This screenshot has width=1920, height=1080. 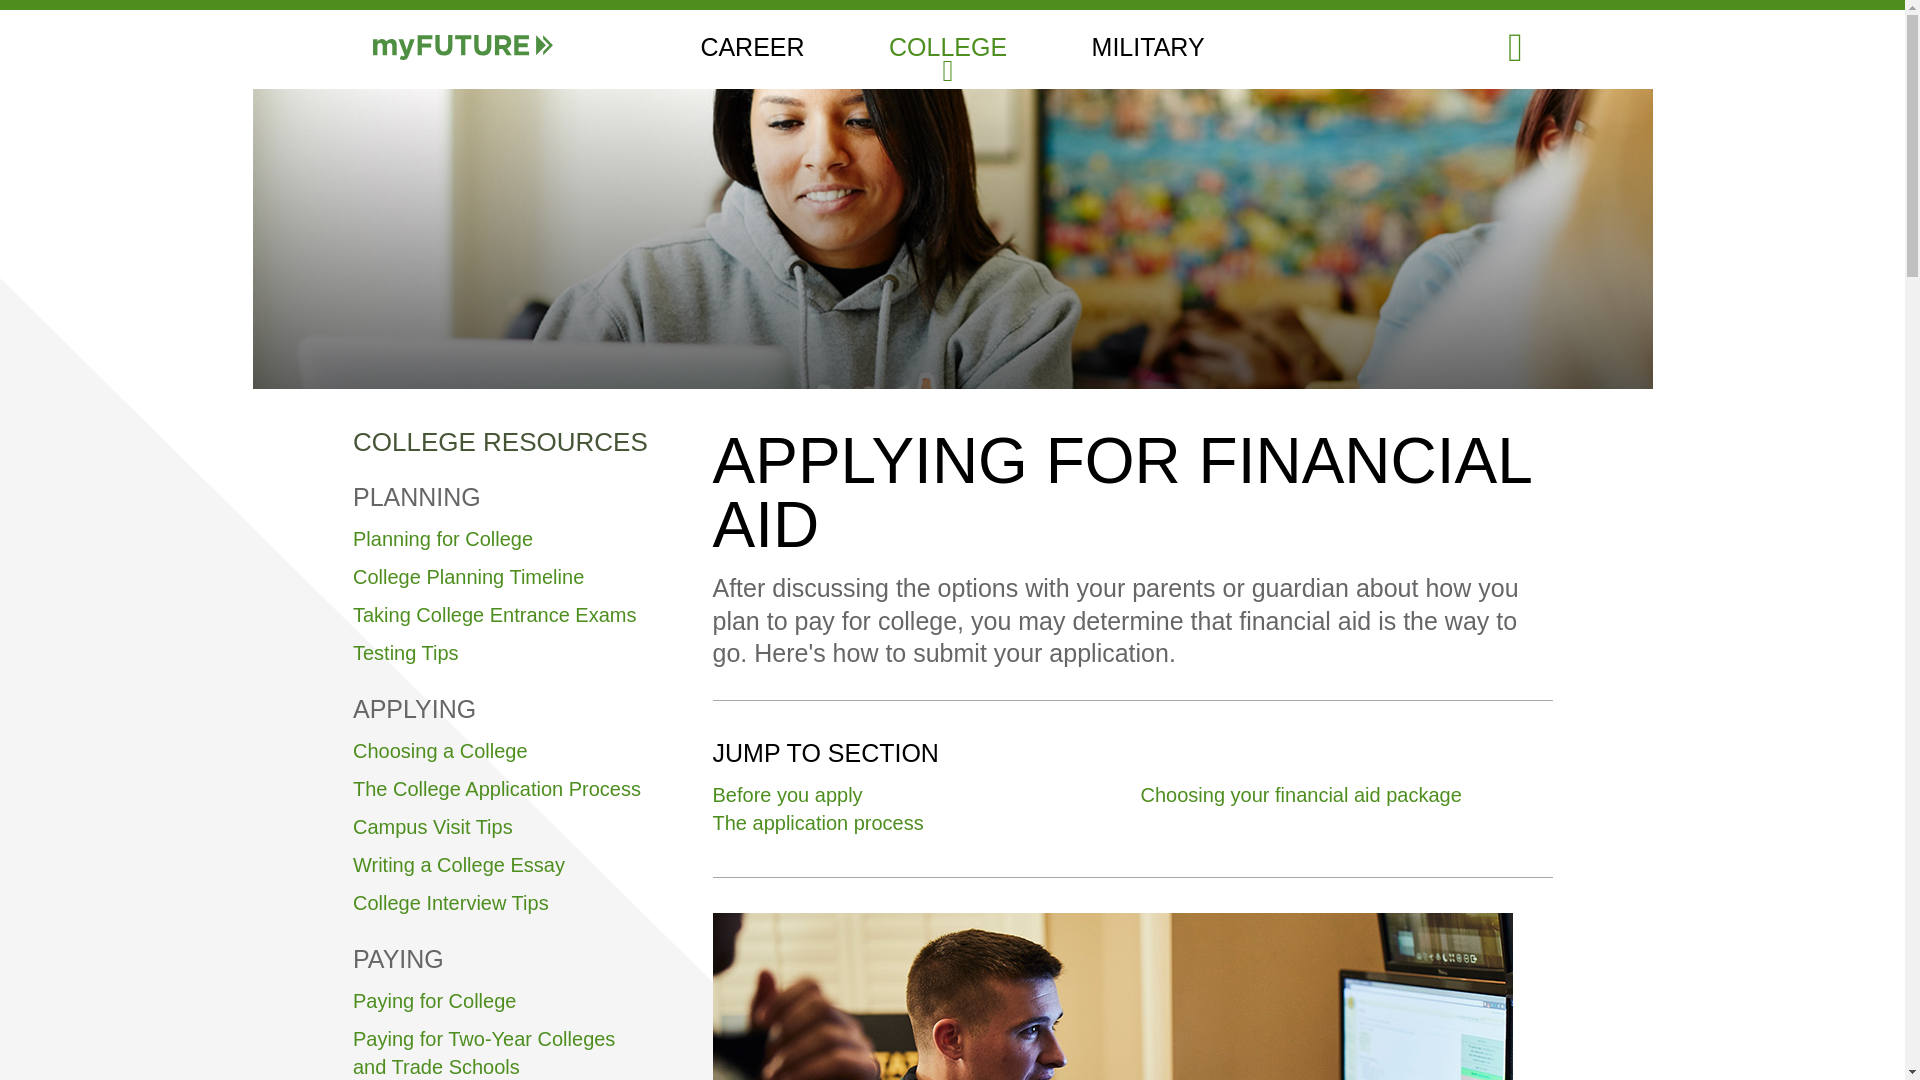 I want to click on CAREER, so click(x=752, y=49).